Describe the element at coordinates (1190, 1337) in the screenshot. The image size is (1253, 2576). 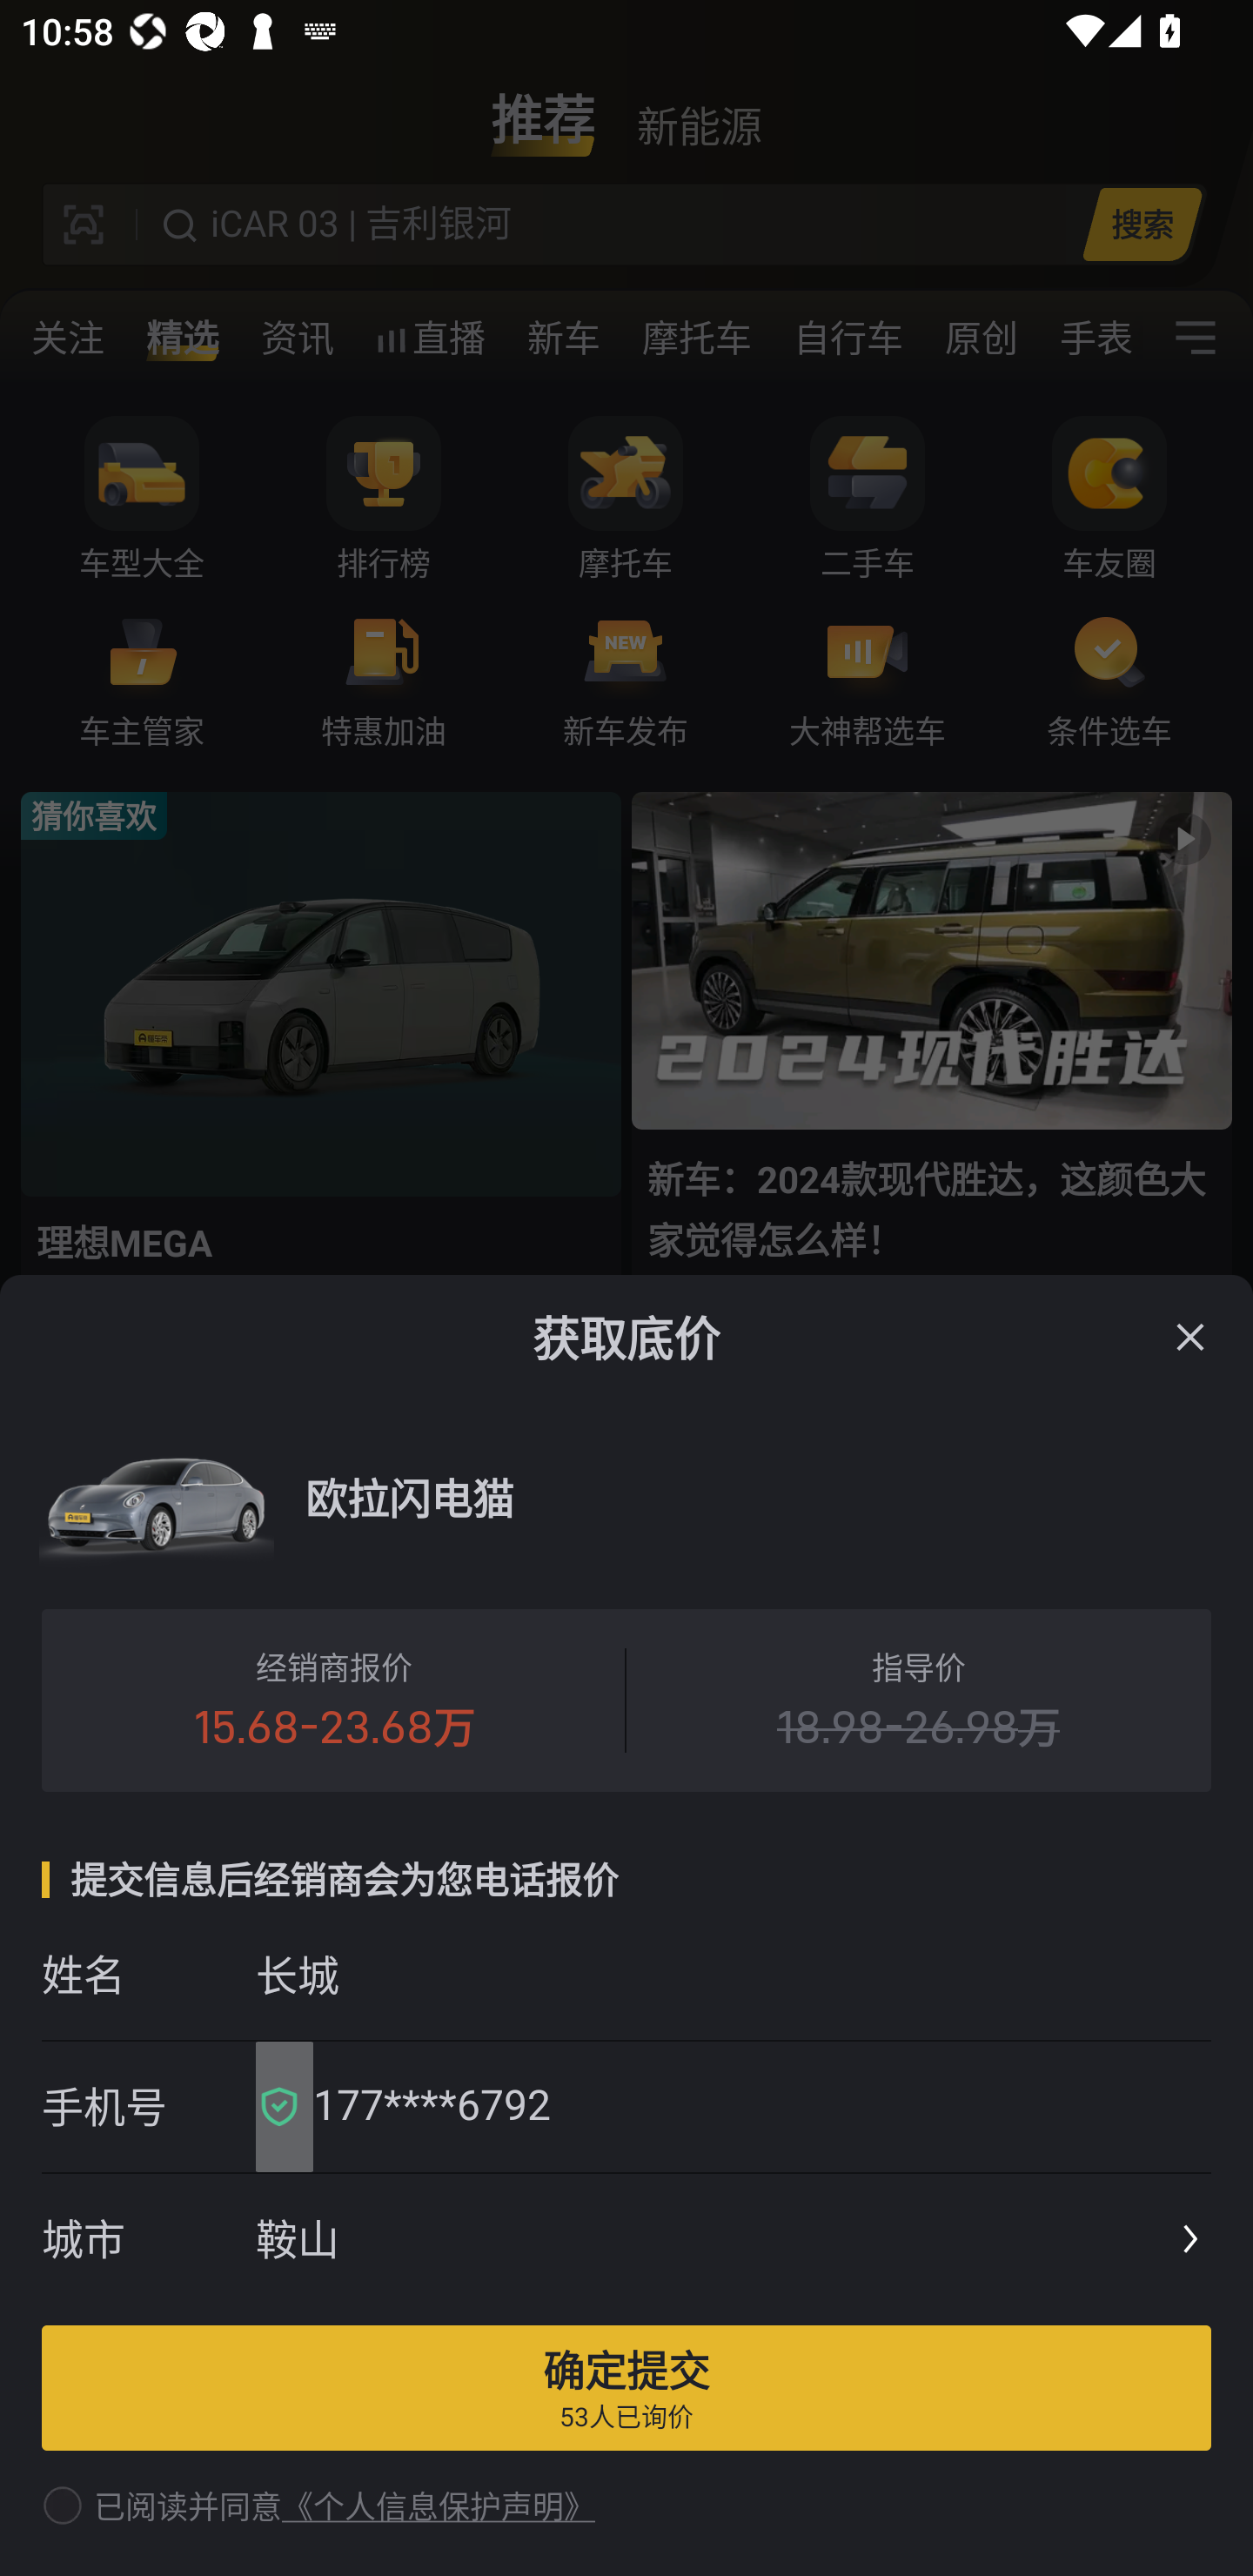
I see `` at that location.